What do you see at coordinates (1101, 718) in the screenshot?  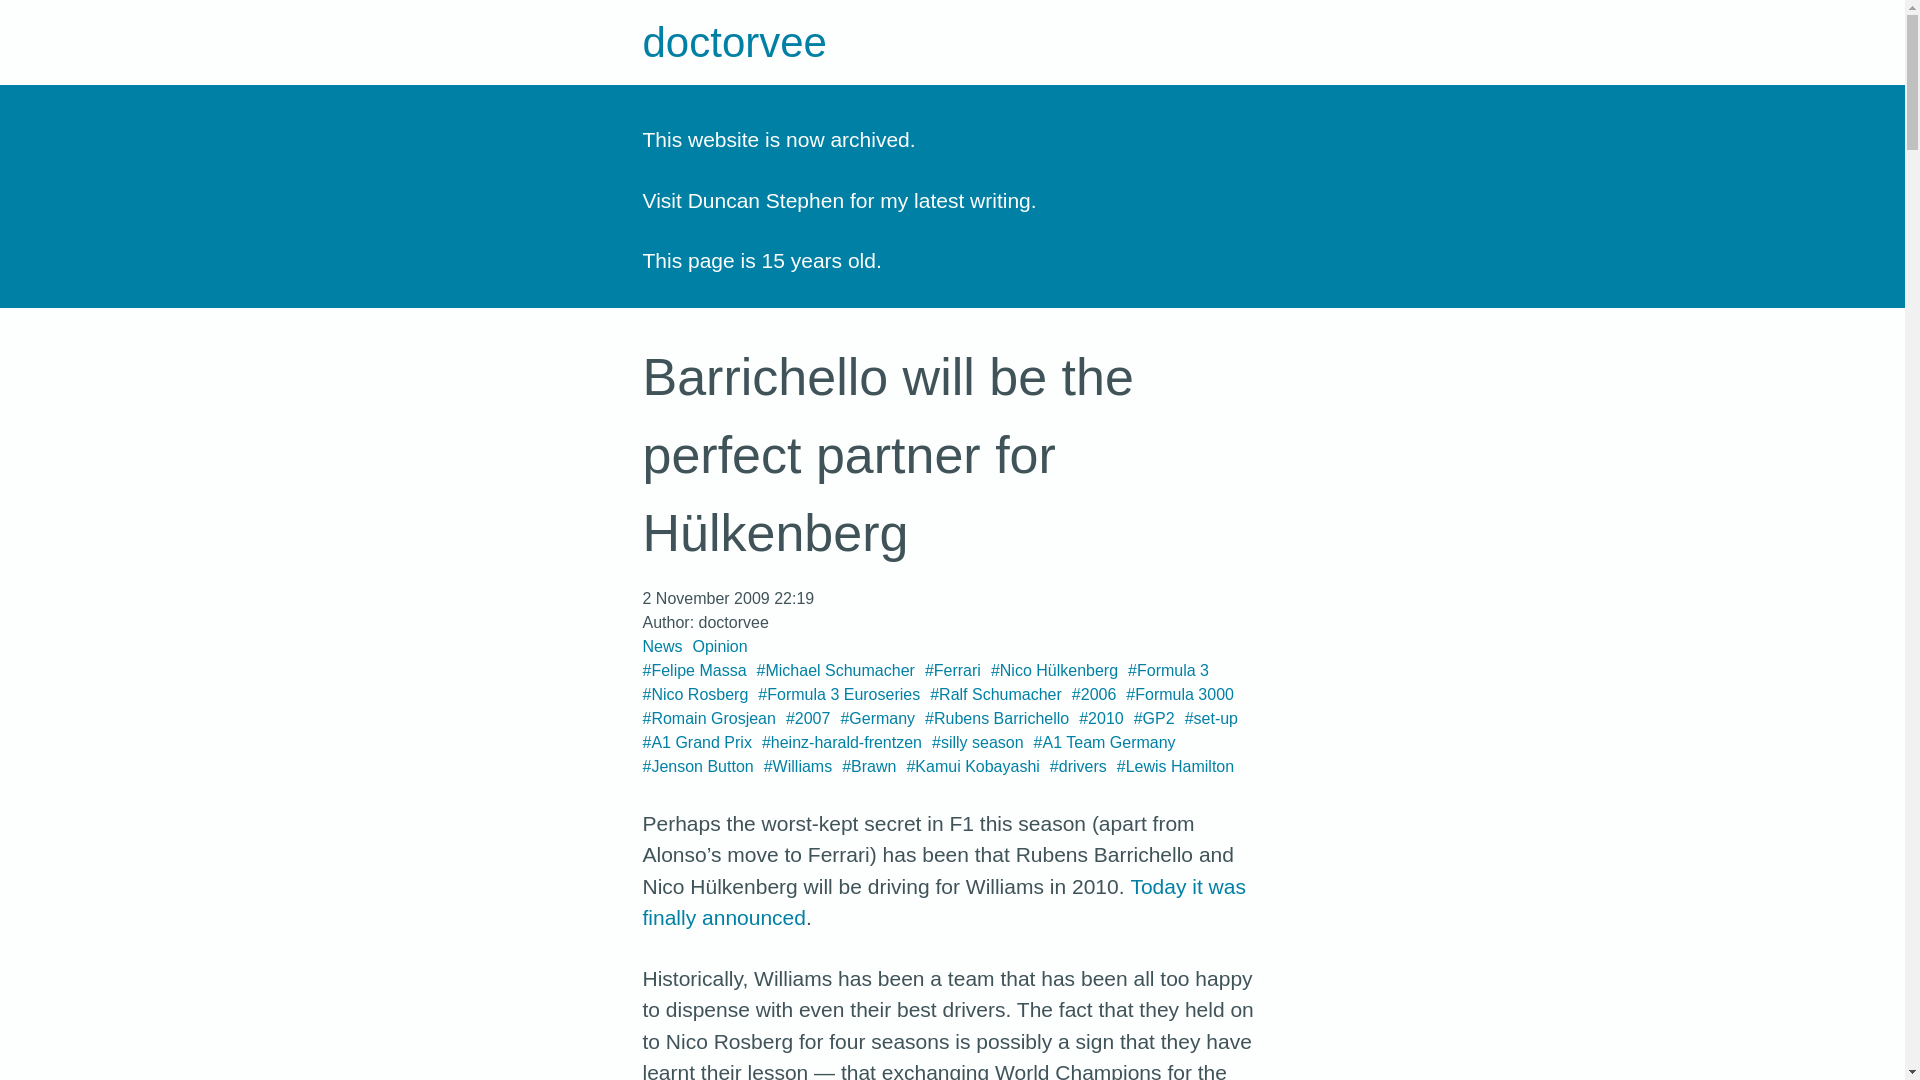 I see `2010` at bounding box center [1101, 718].